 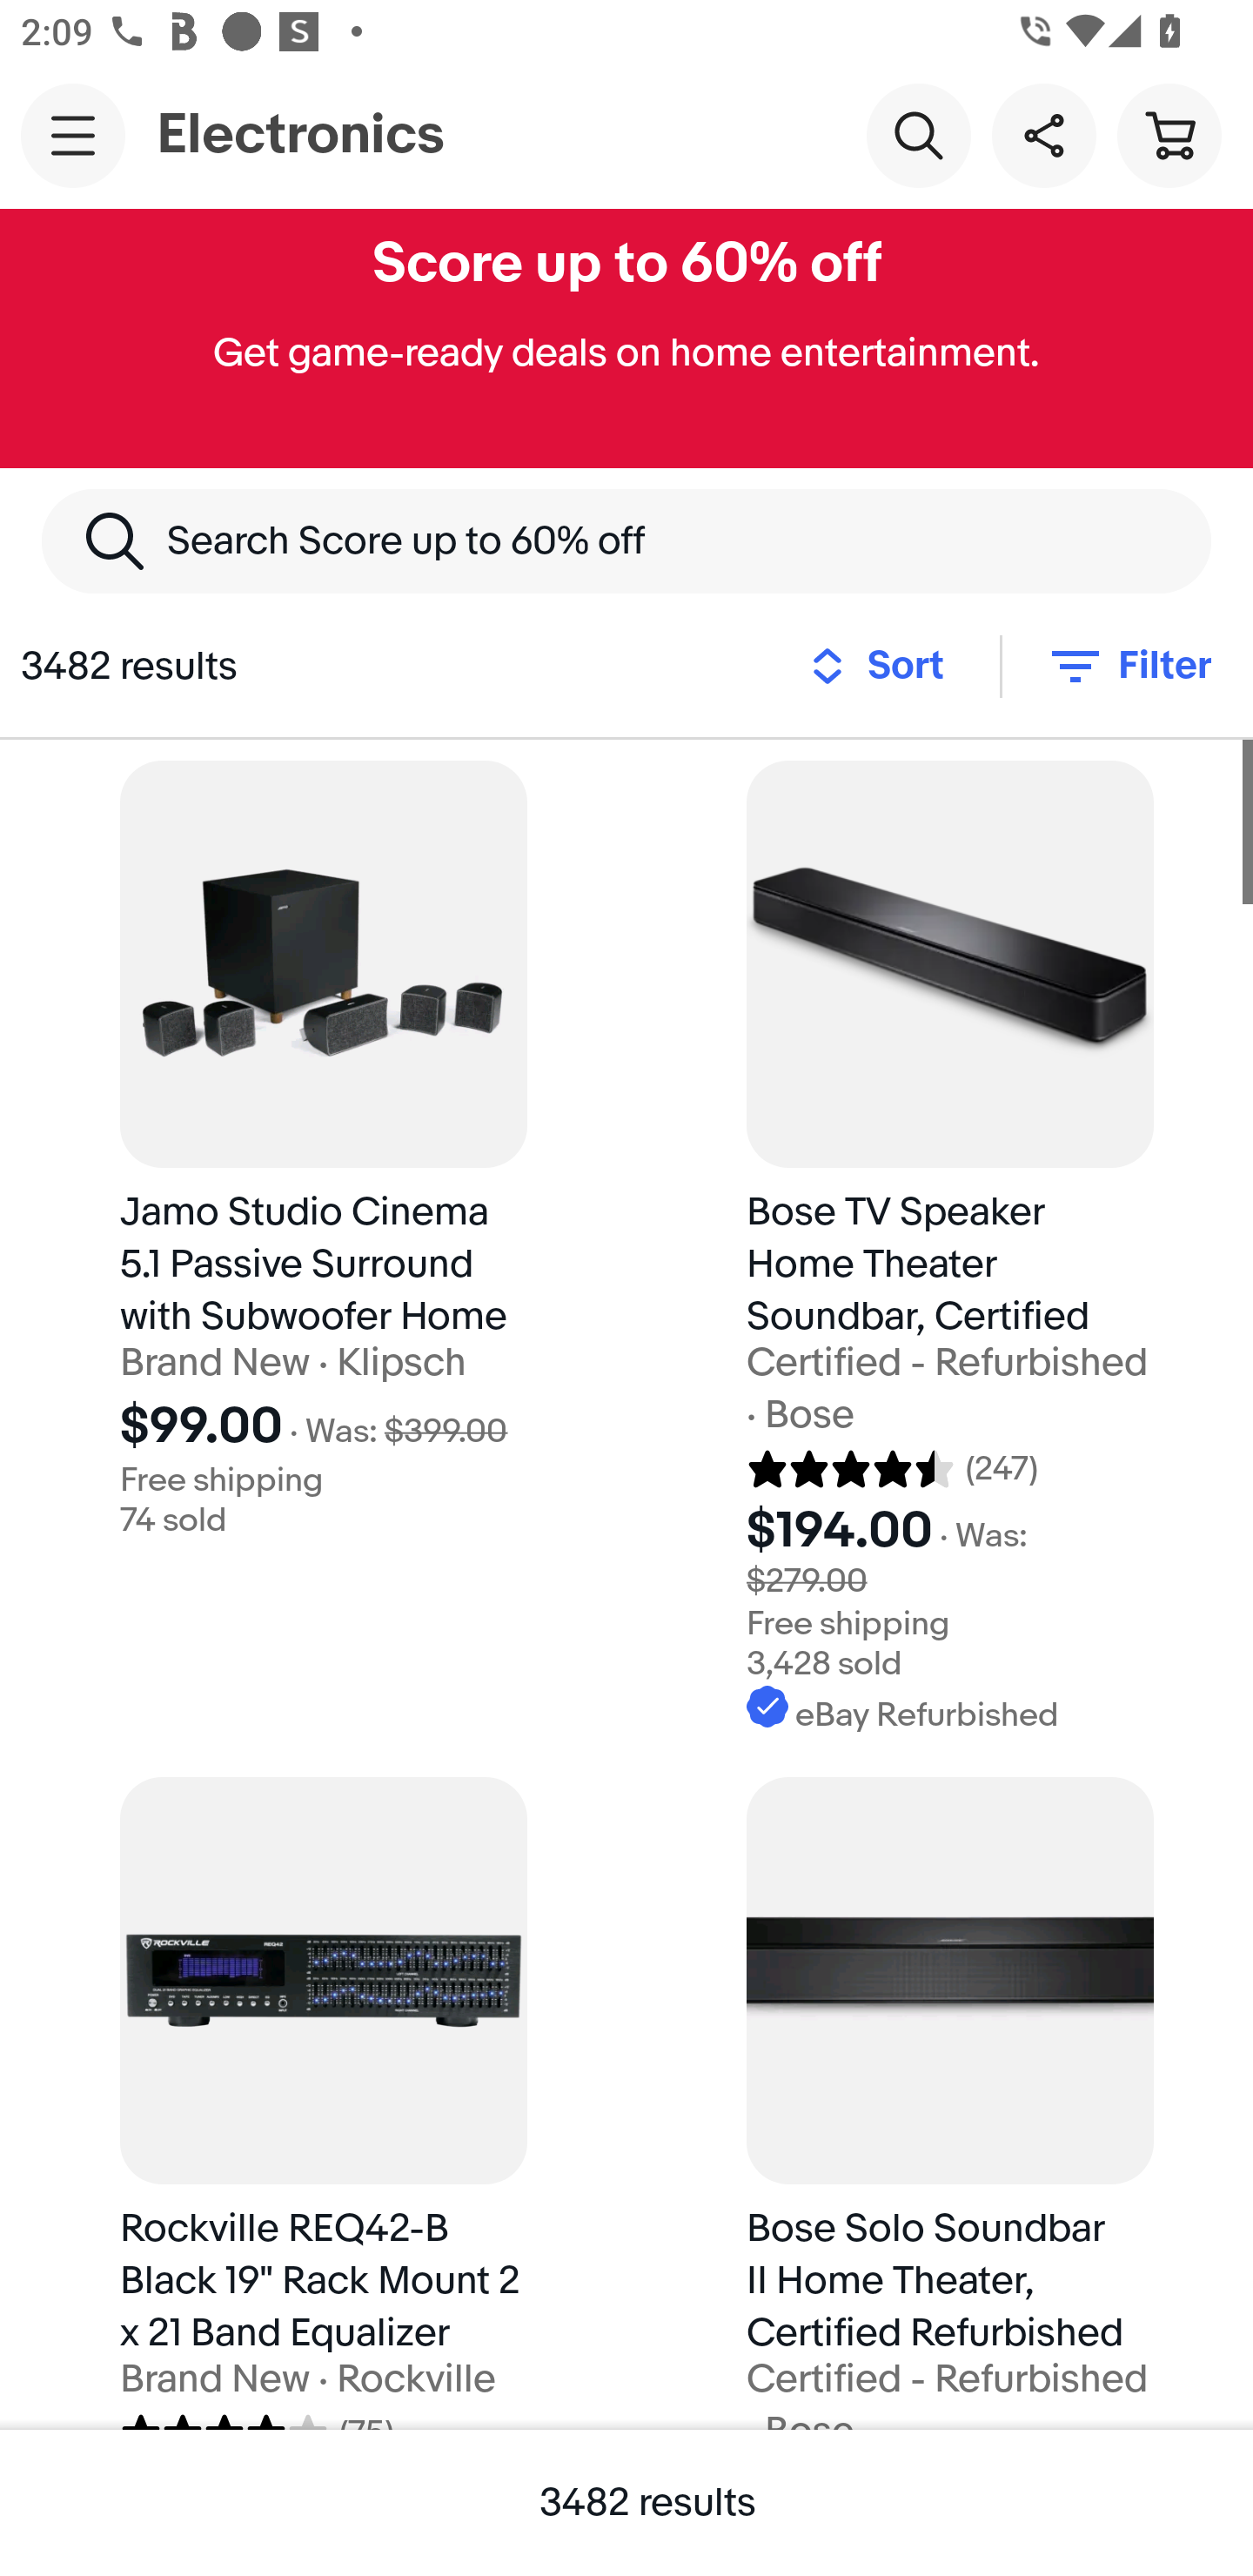 What do you see at coordinates (1169, 134) in the screenshot?
I see `Cart button shopping cart` at bounding box center [1169, 134].